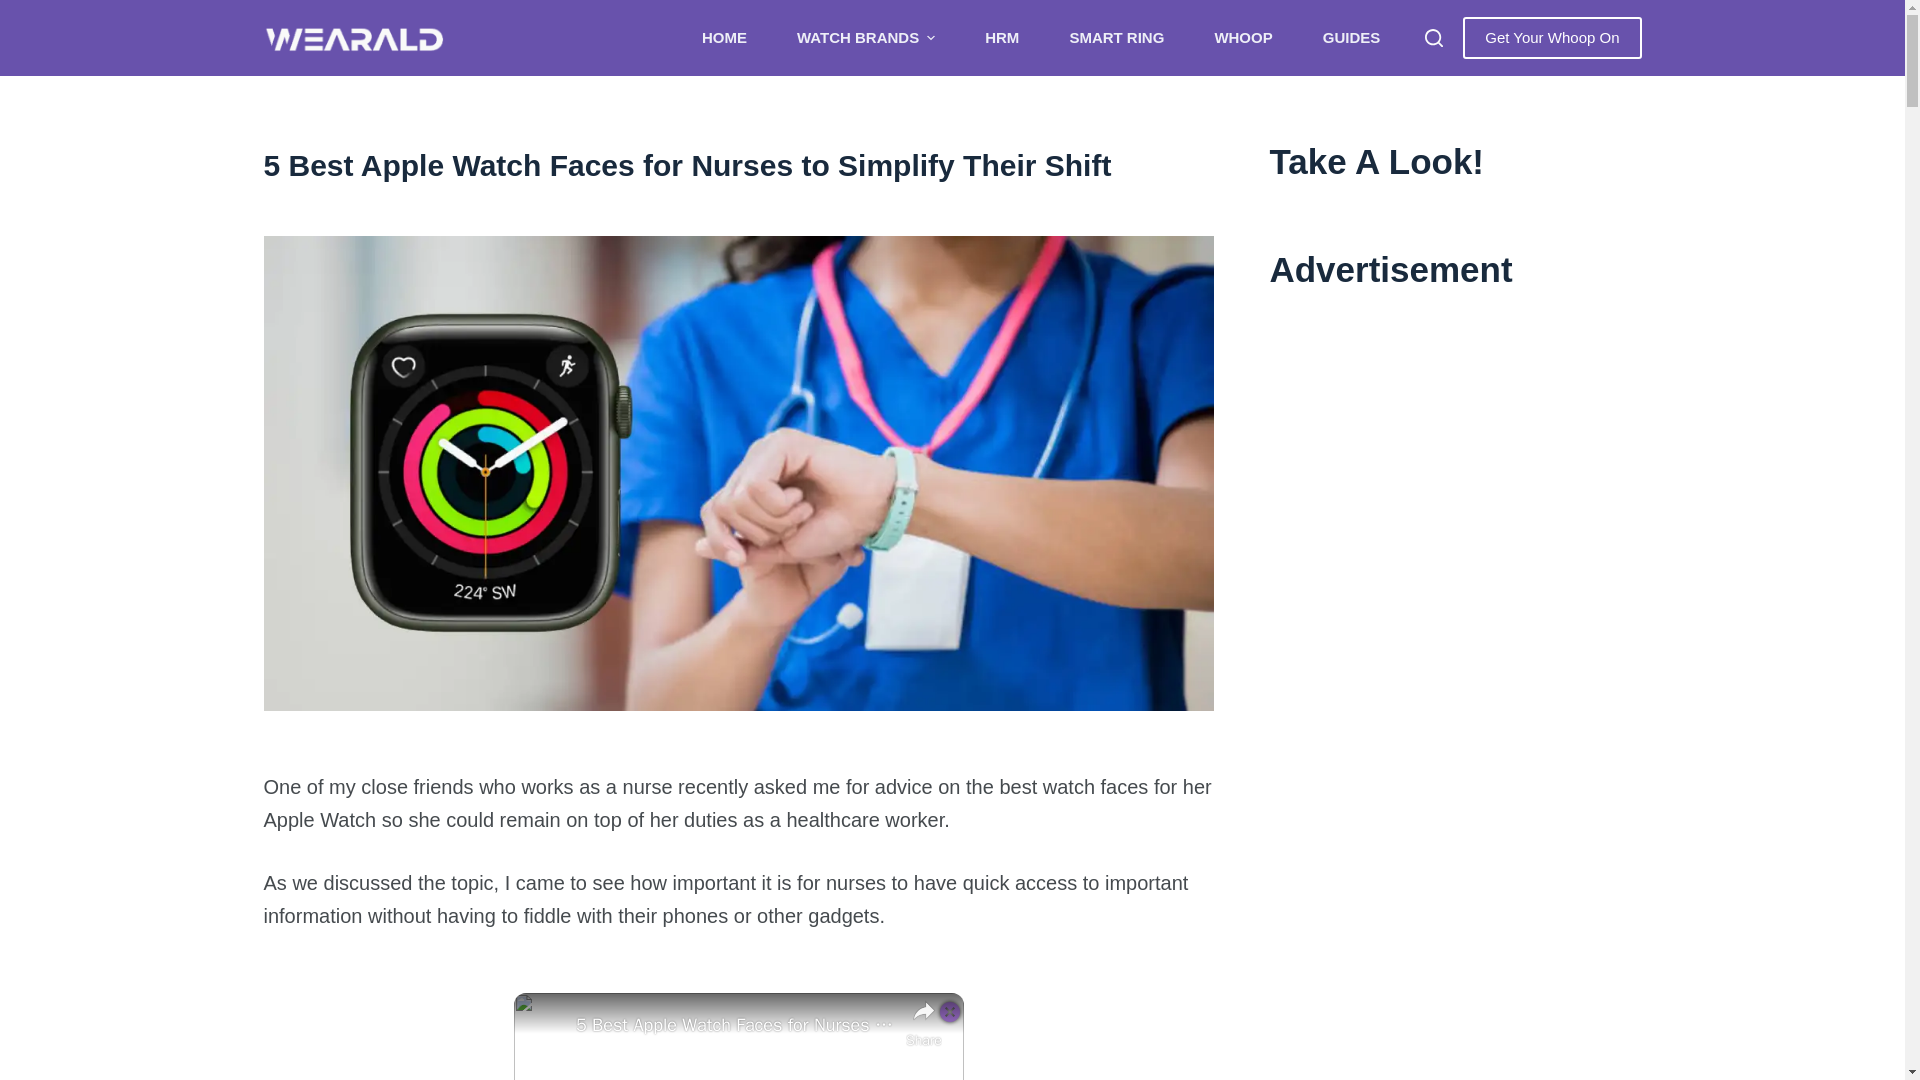 Image resolution: width=1920 pixels, height=1080 pixels. What do you see at coordinates (1002, 38) in the screenshot?
I see `HRM` at bounding box center [1002, 38].